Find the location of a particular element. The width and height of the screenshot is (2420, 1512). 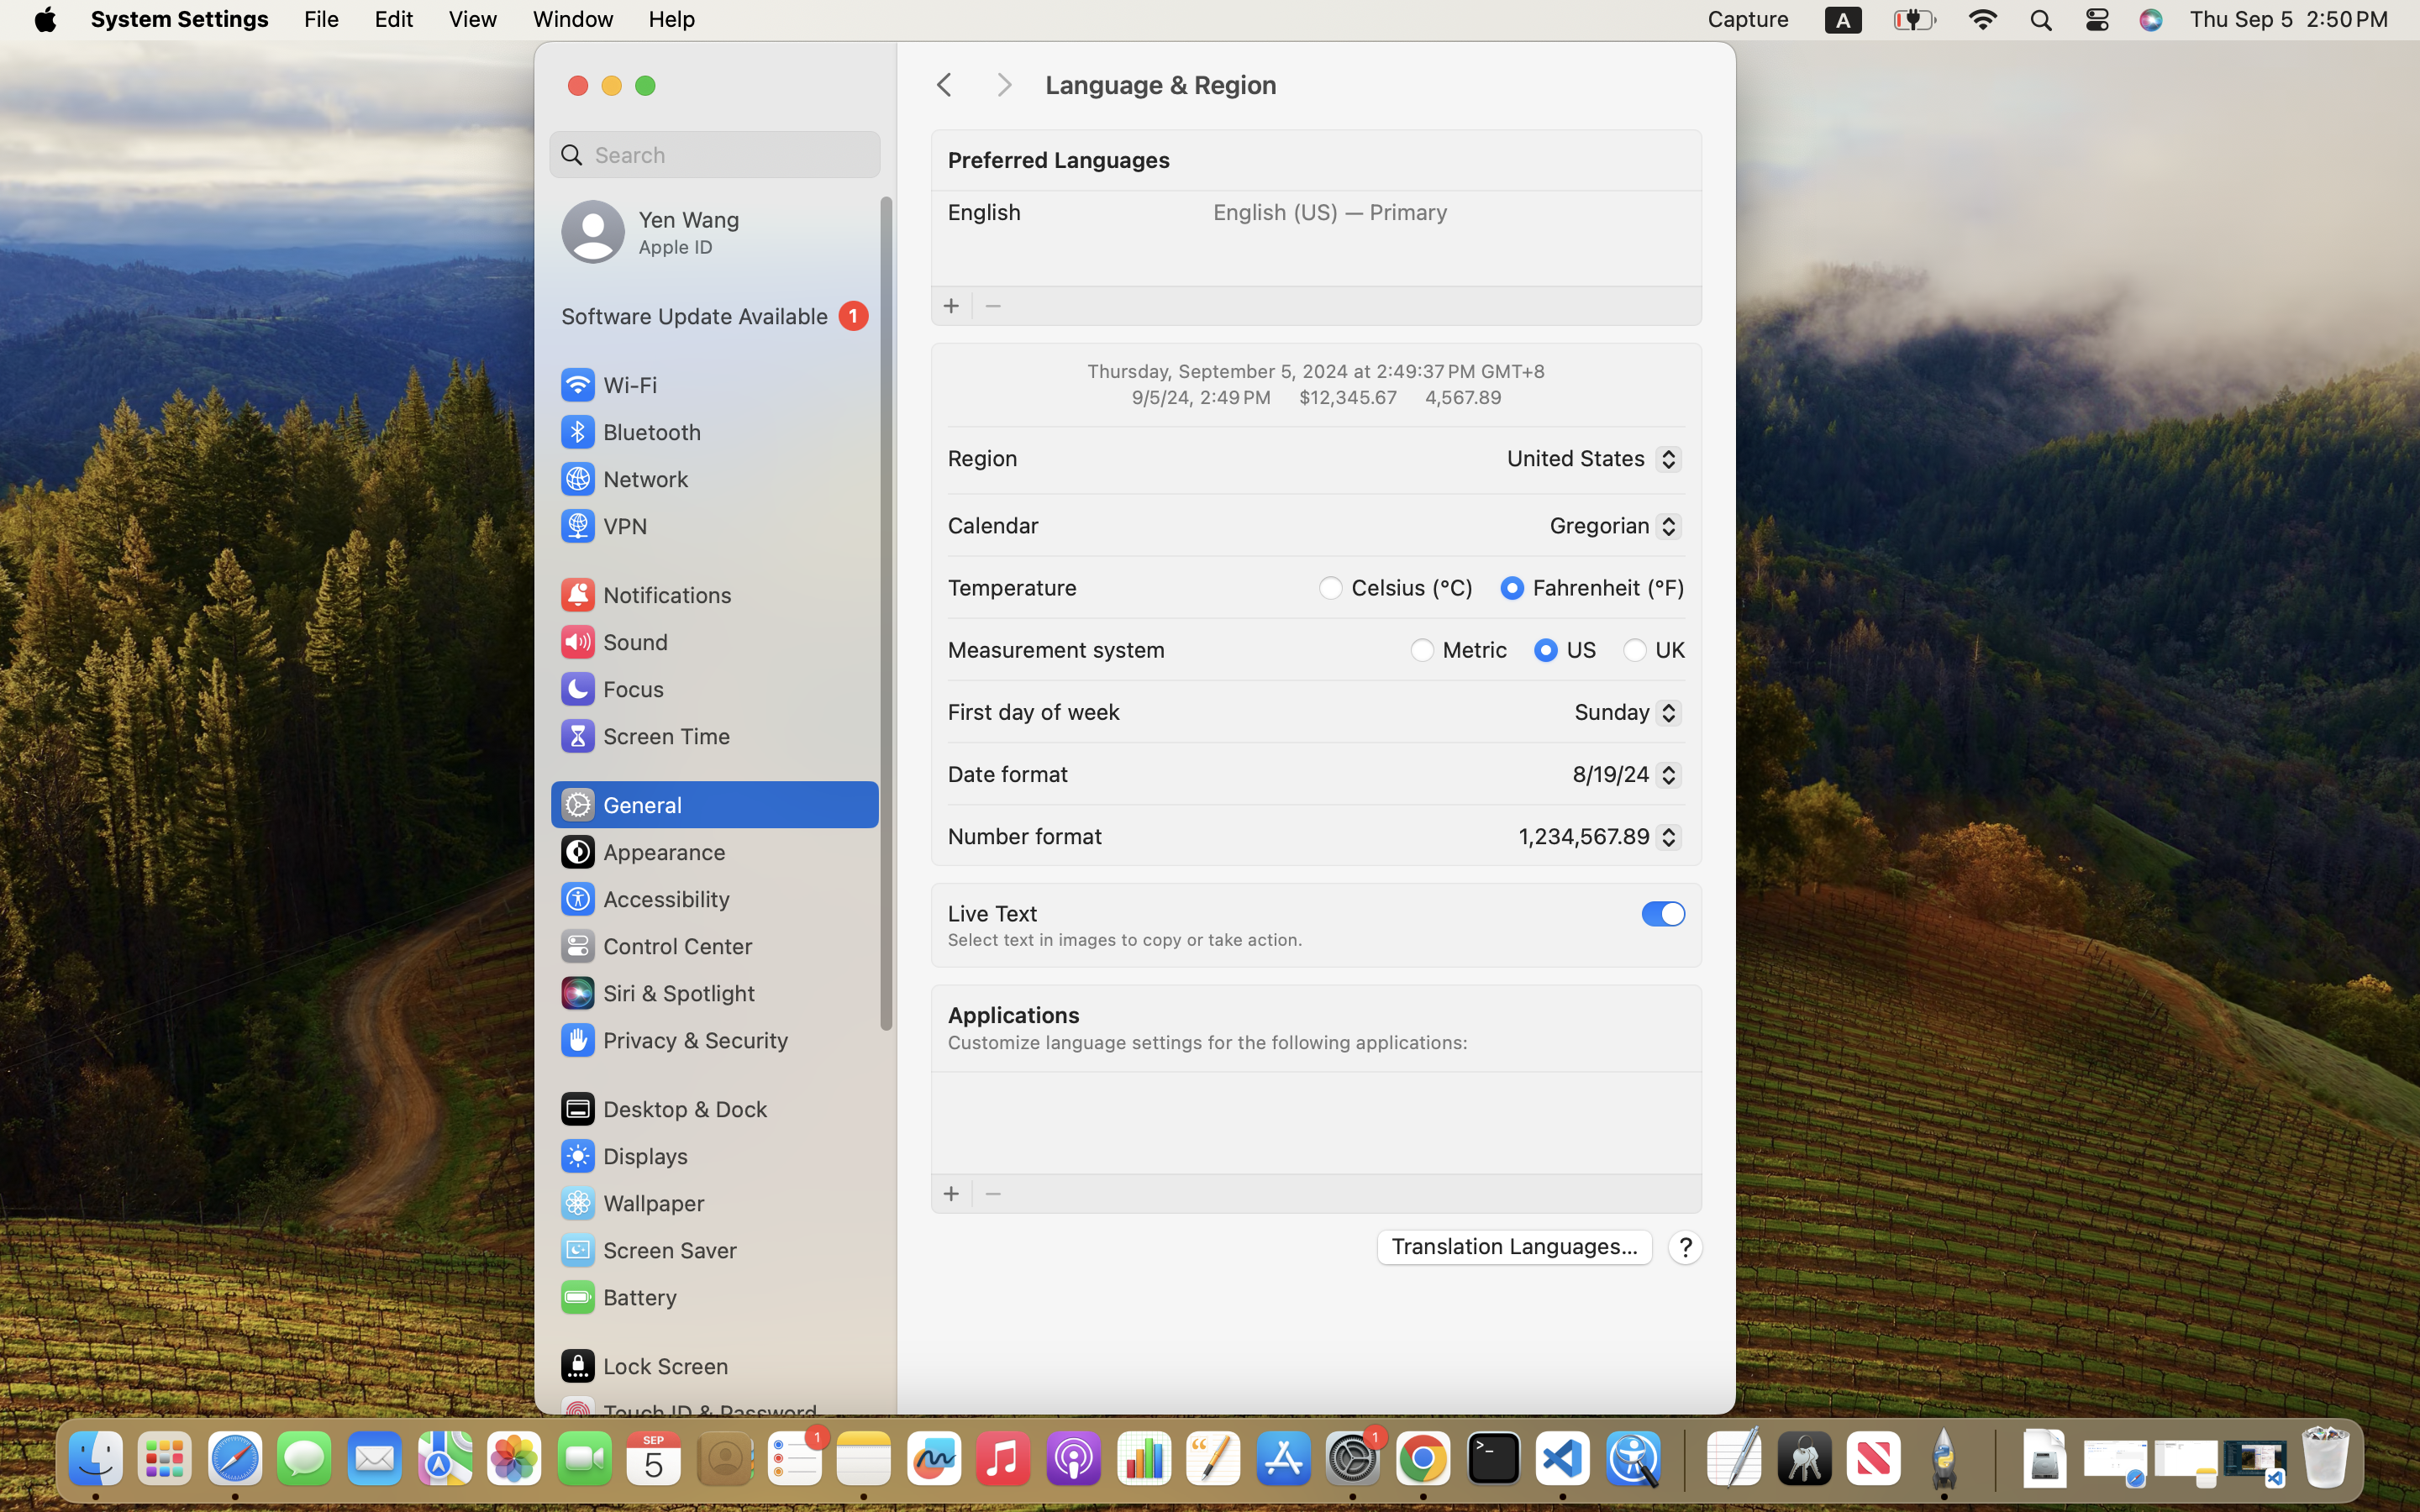

Screen Time is located at coordinates (644, 736).